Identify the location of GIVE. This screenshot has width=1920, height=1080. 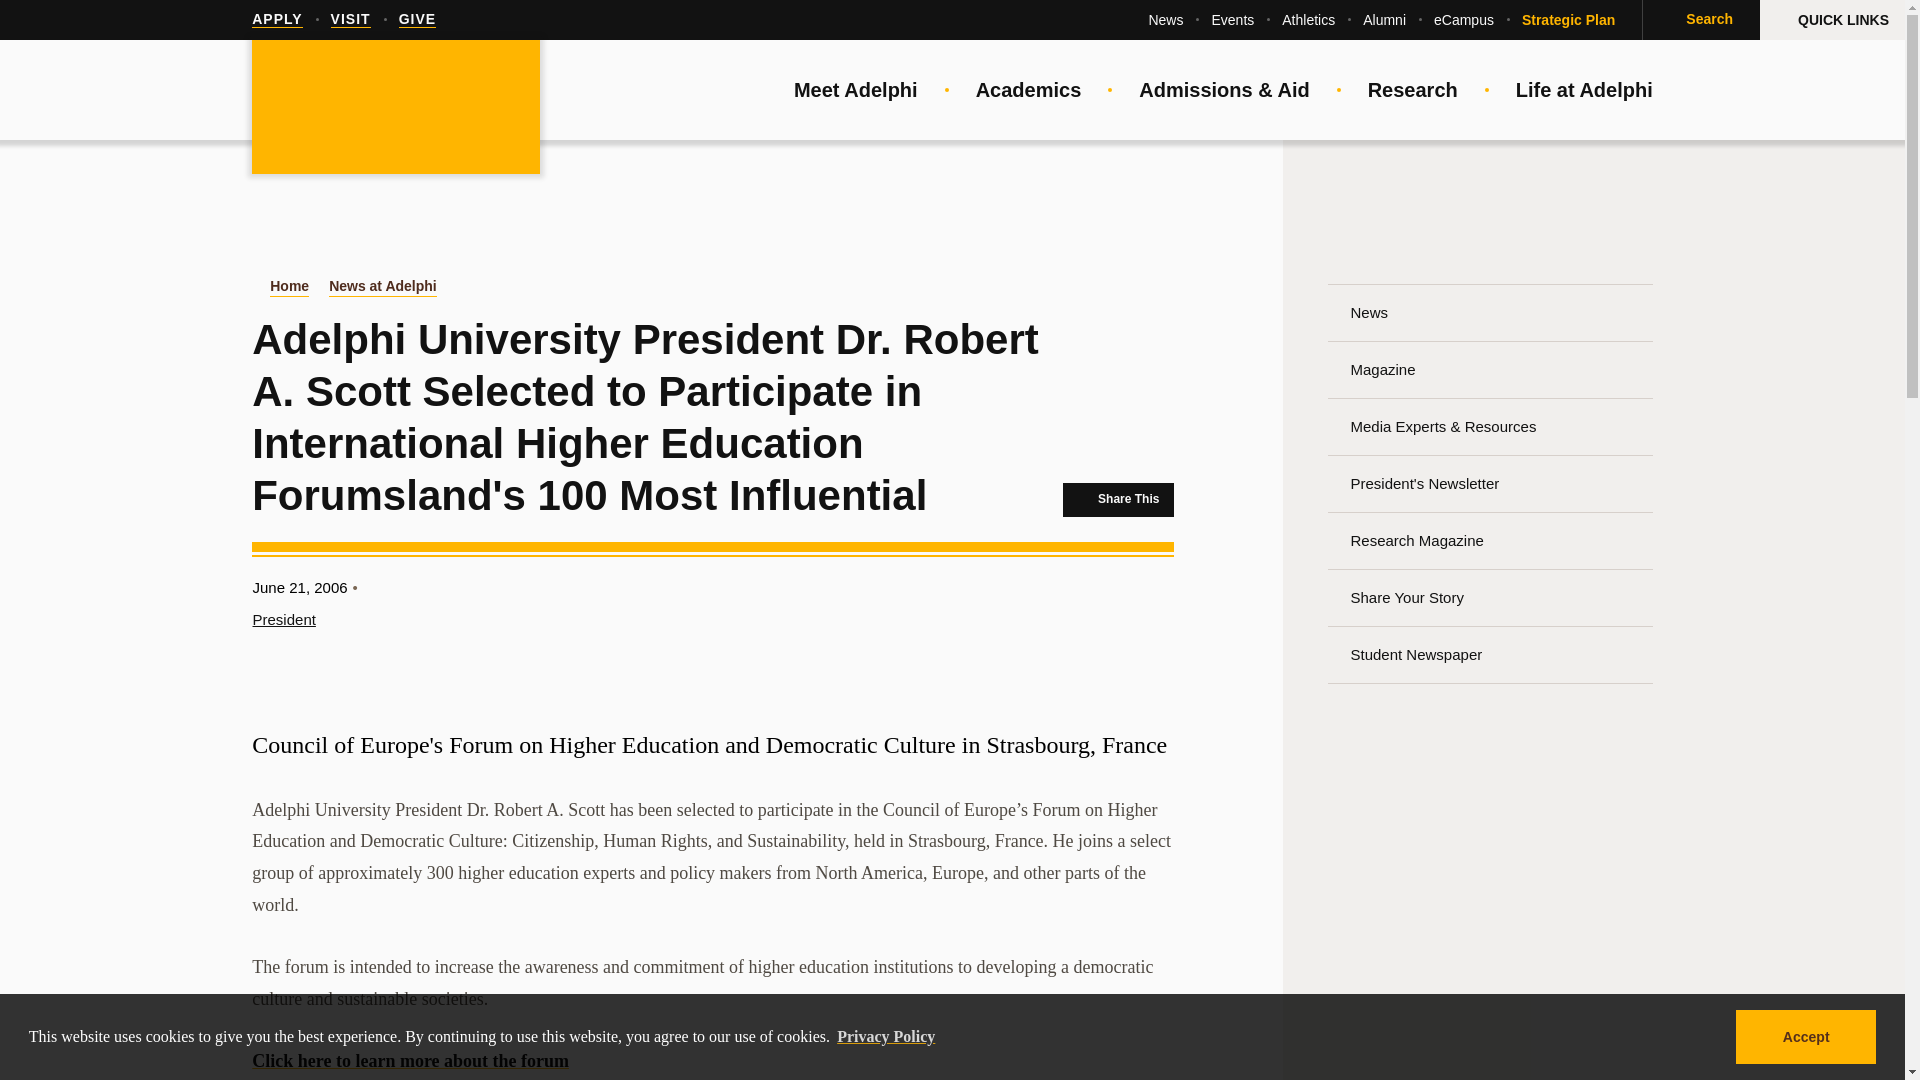
(417, 20).